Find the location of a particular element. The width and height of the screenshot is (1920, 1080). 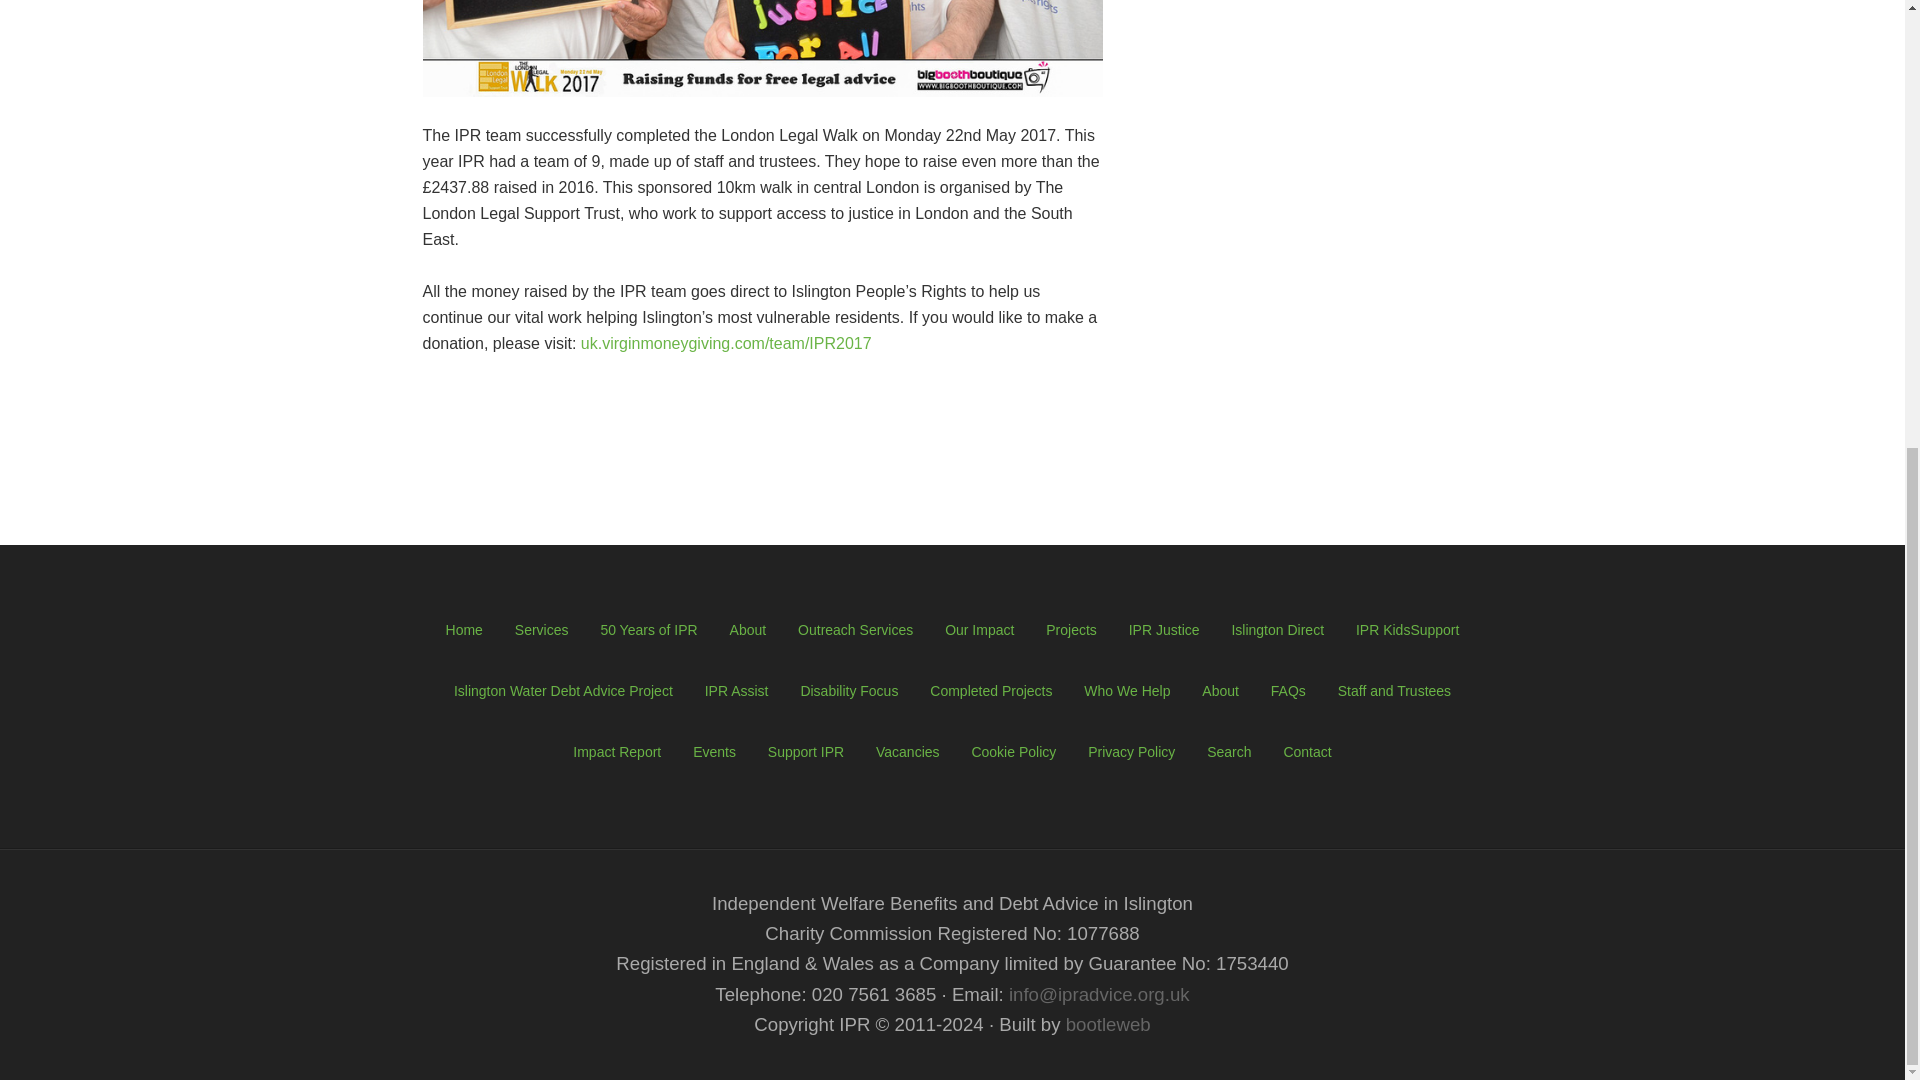

Islington Direct is located at coordinates (1277, 630).